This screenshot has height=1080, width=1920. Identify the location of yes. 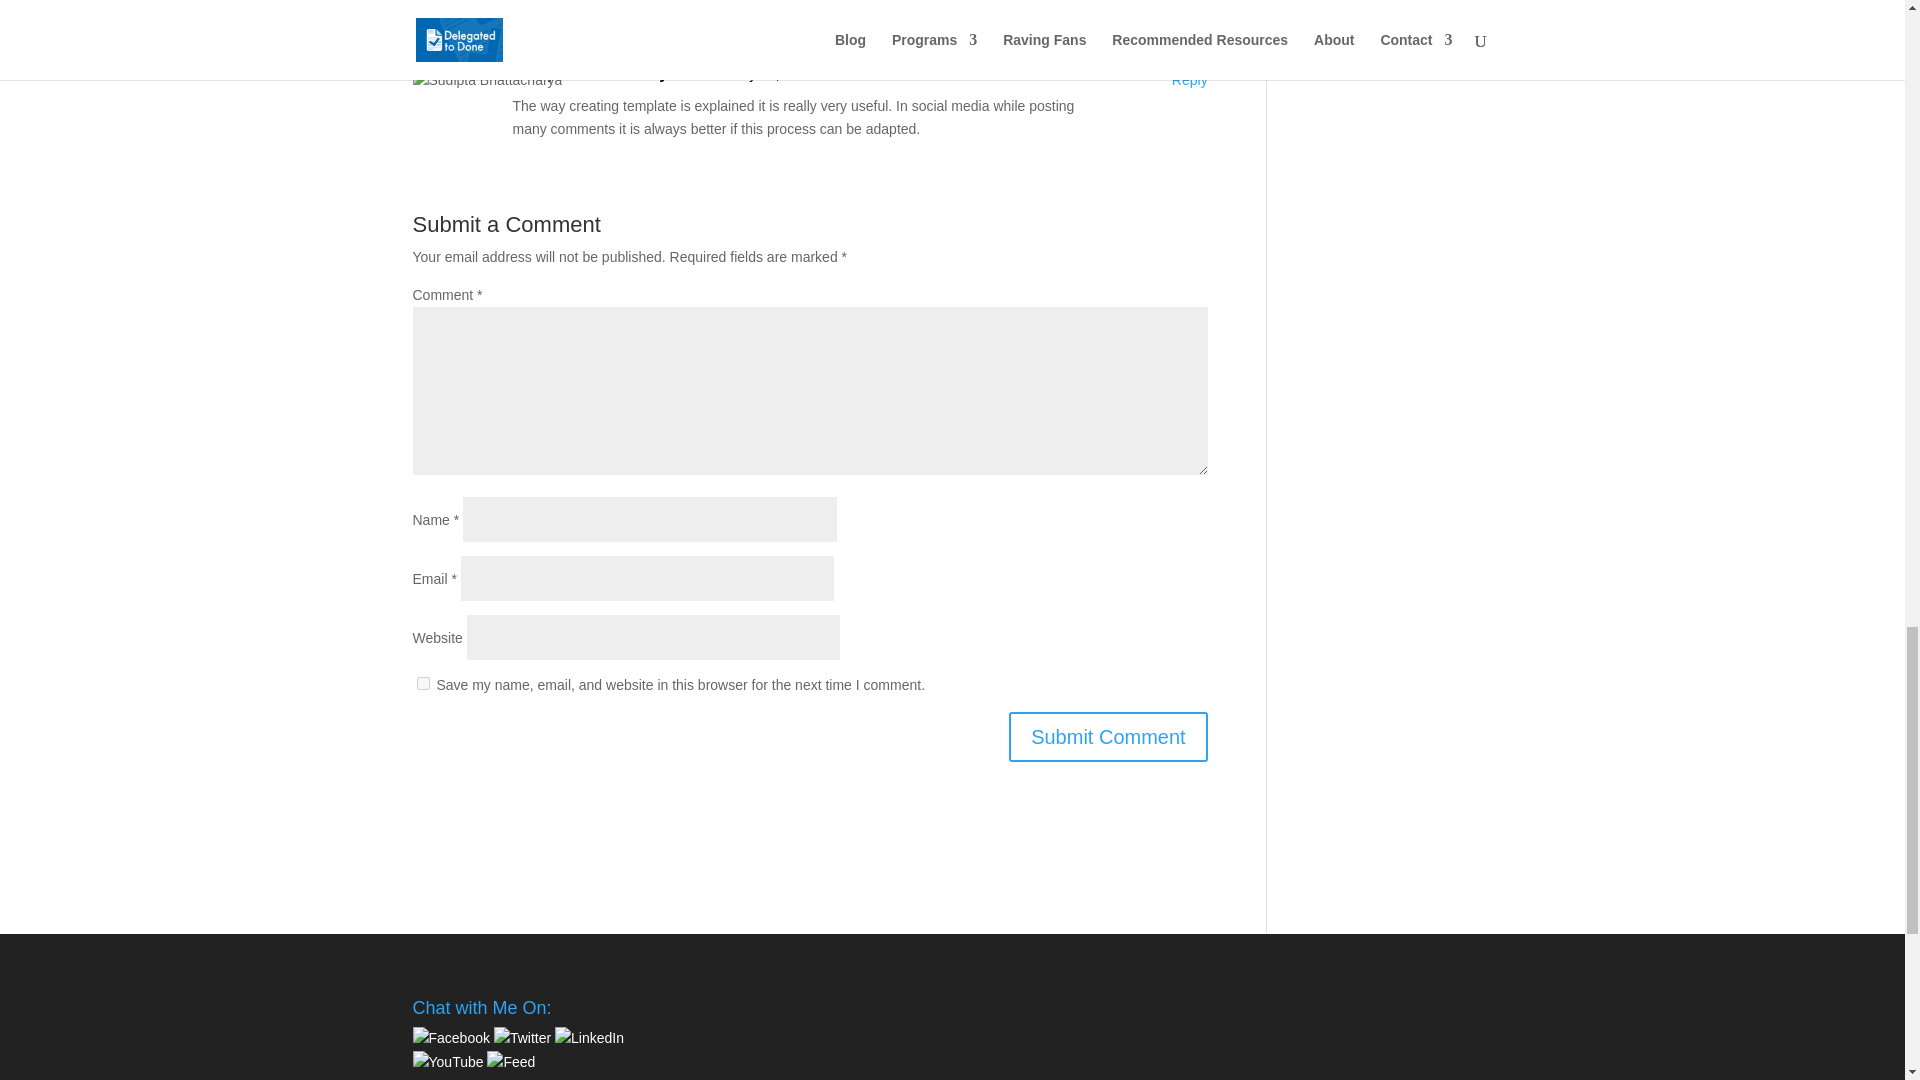
(422, 684).